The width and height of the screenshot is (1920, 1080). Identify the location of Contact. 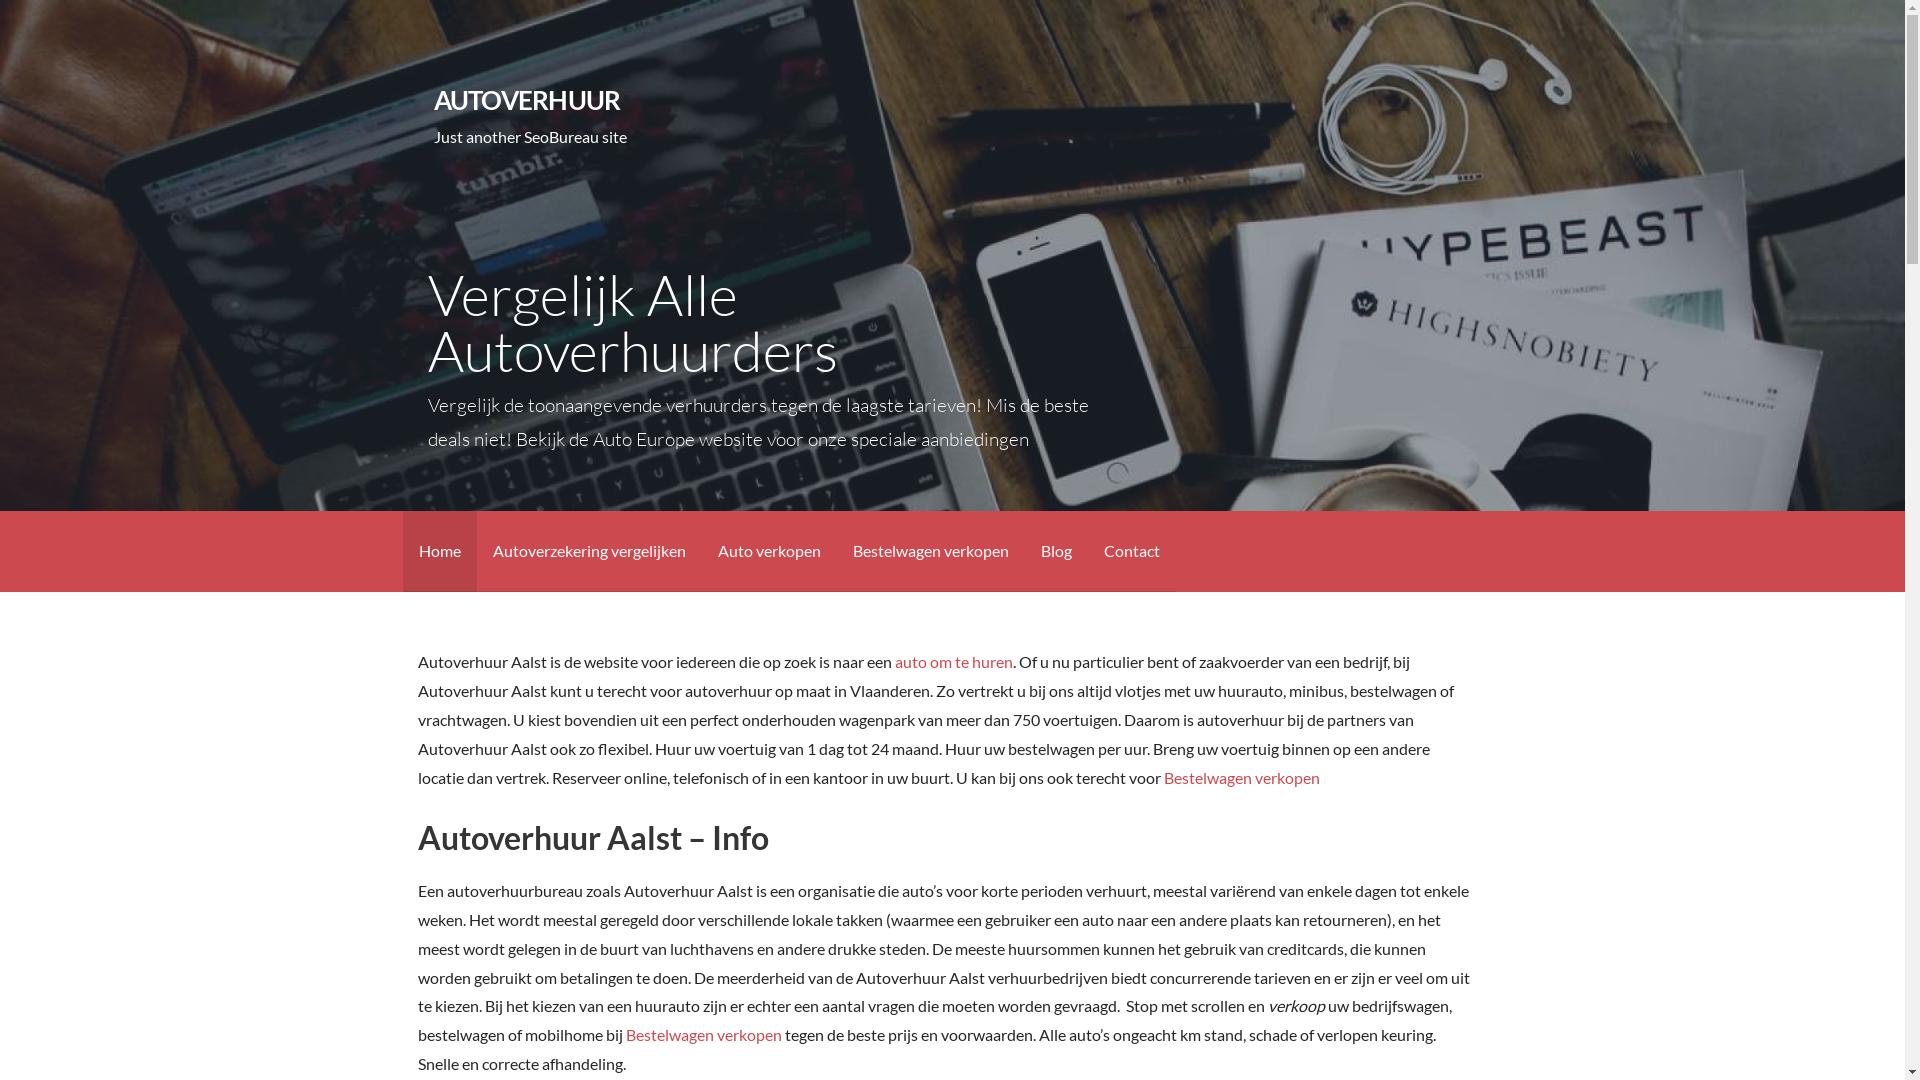
(1132, 552).